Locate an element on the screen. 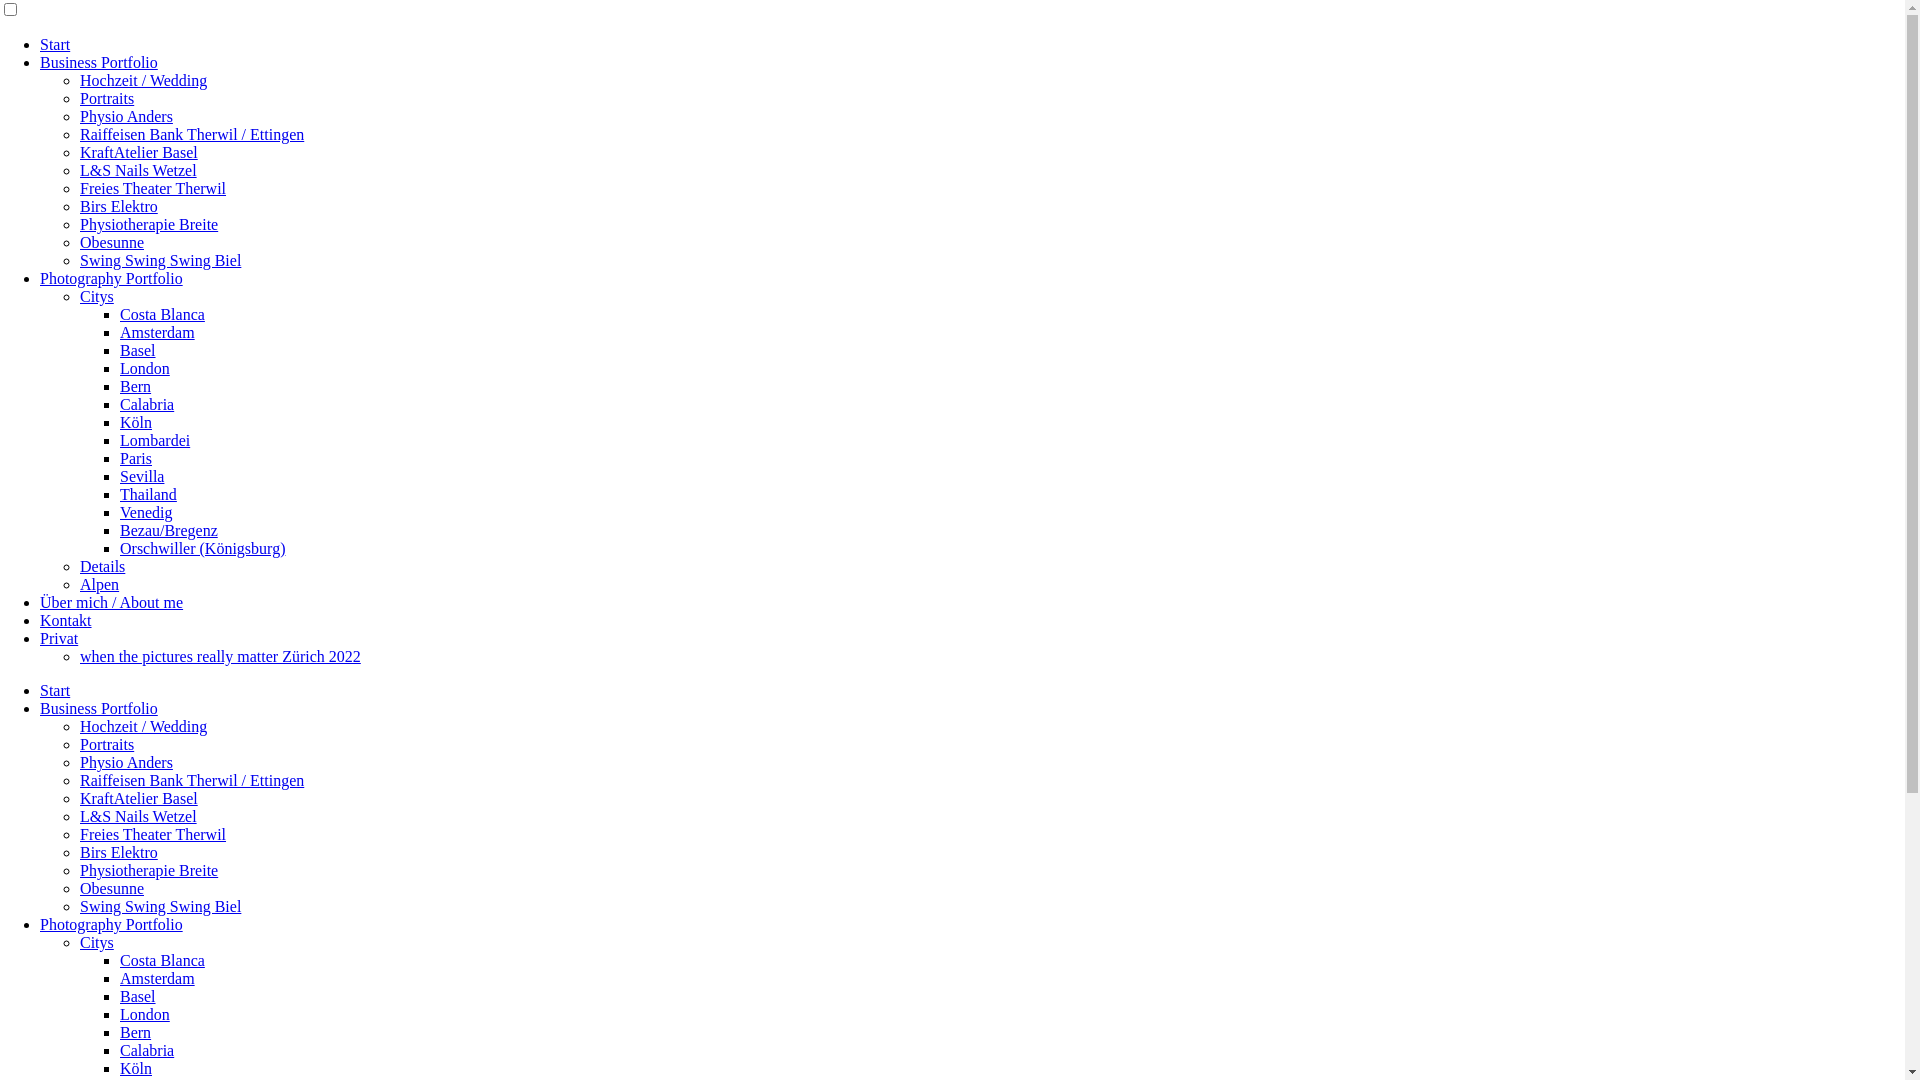  Lombardei is located at coordinates (155, 440).